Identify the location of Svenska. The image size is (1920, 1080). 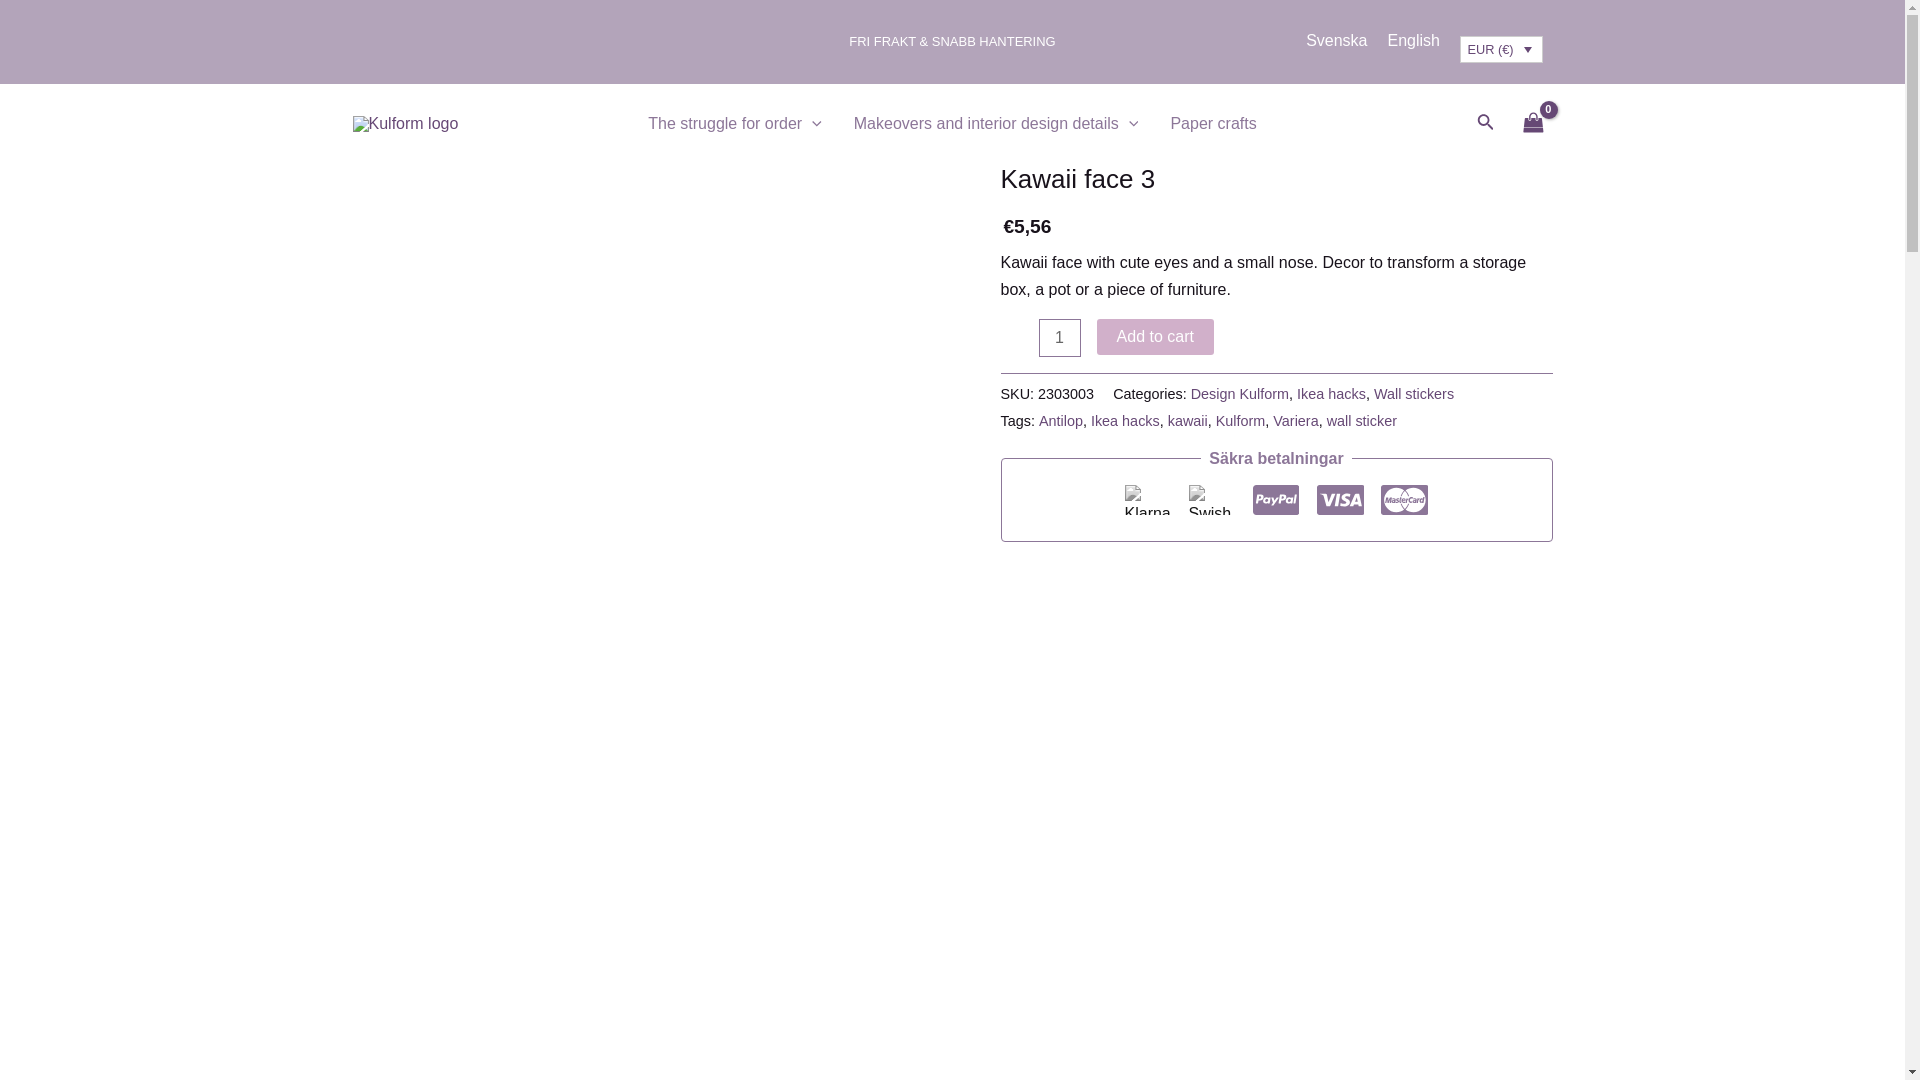
(1336, 40).